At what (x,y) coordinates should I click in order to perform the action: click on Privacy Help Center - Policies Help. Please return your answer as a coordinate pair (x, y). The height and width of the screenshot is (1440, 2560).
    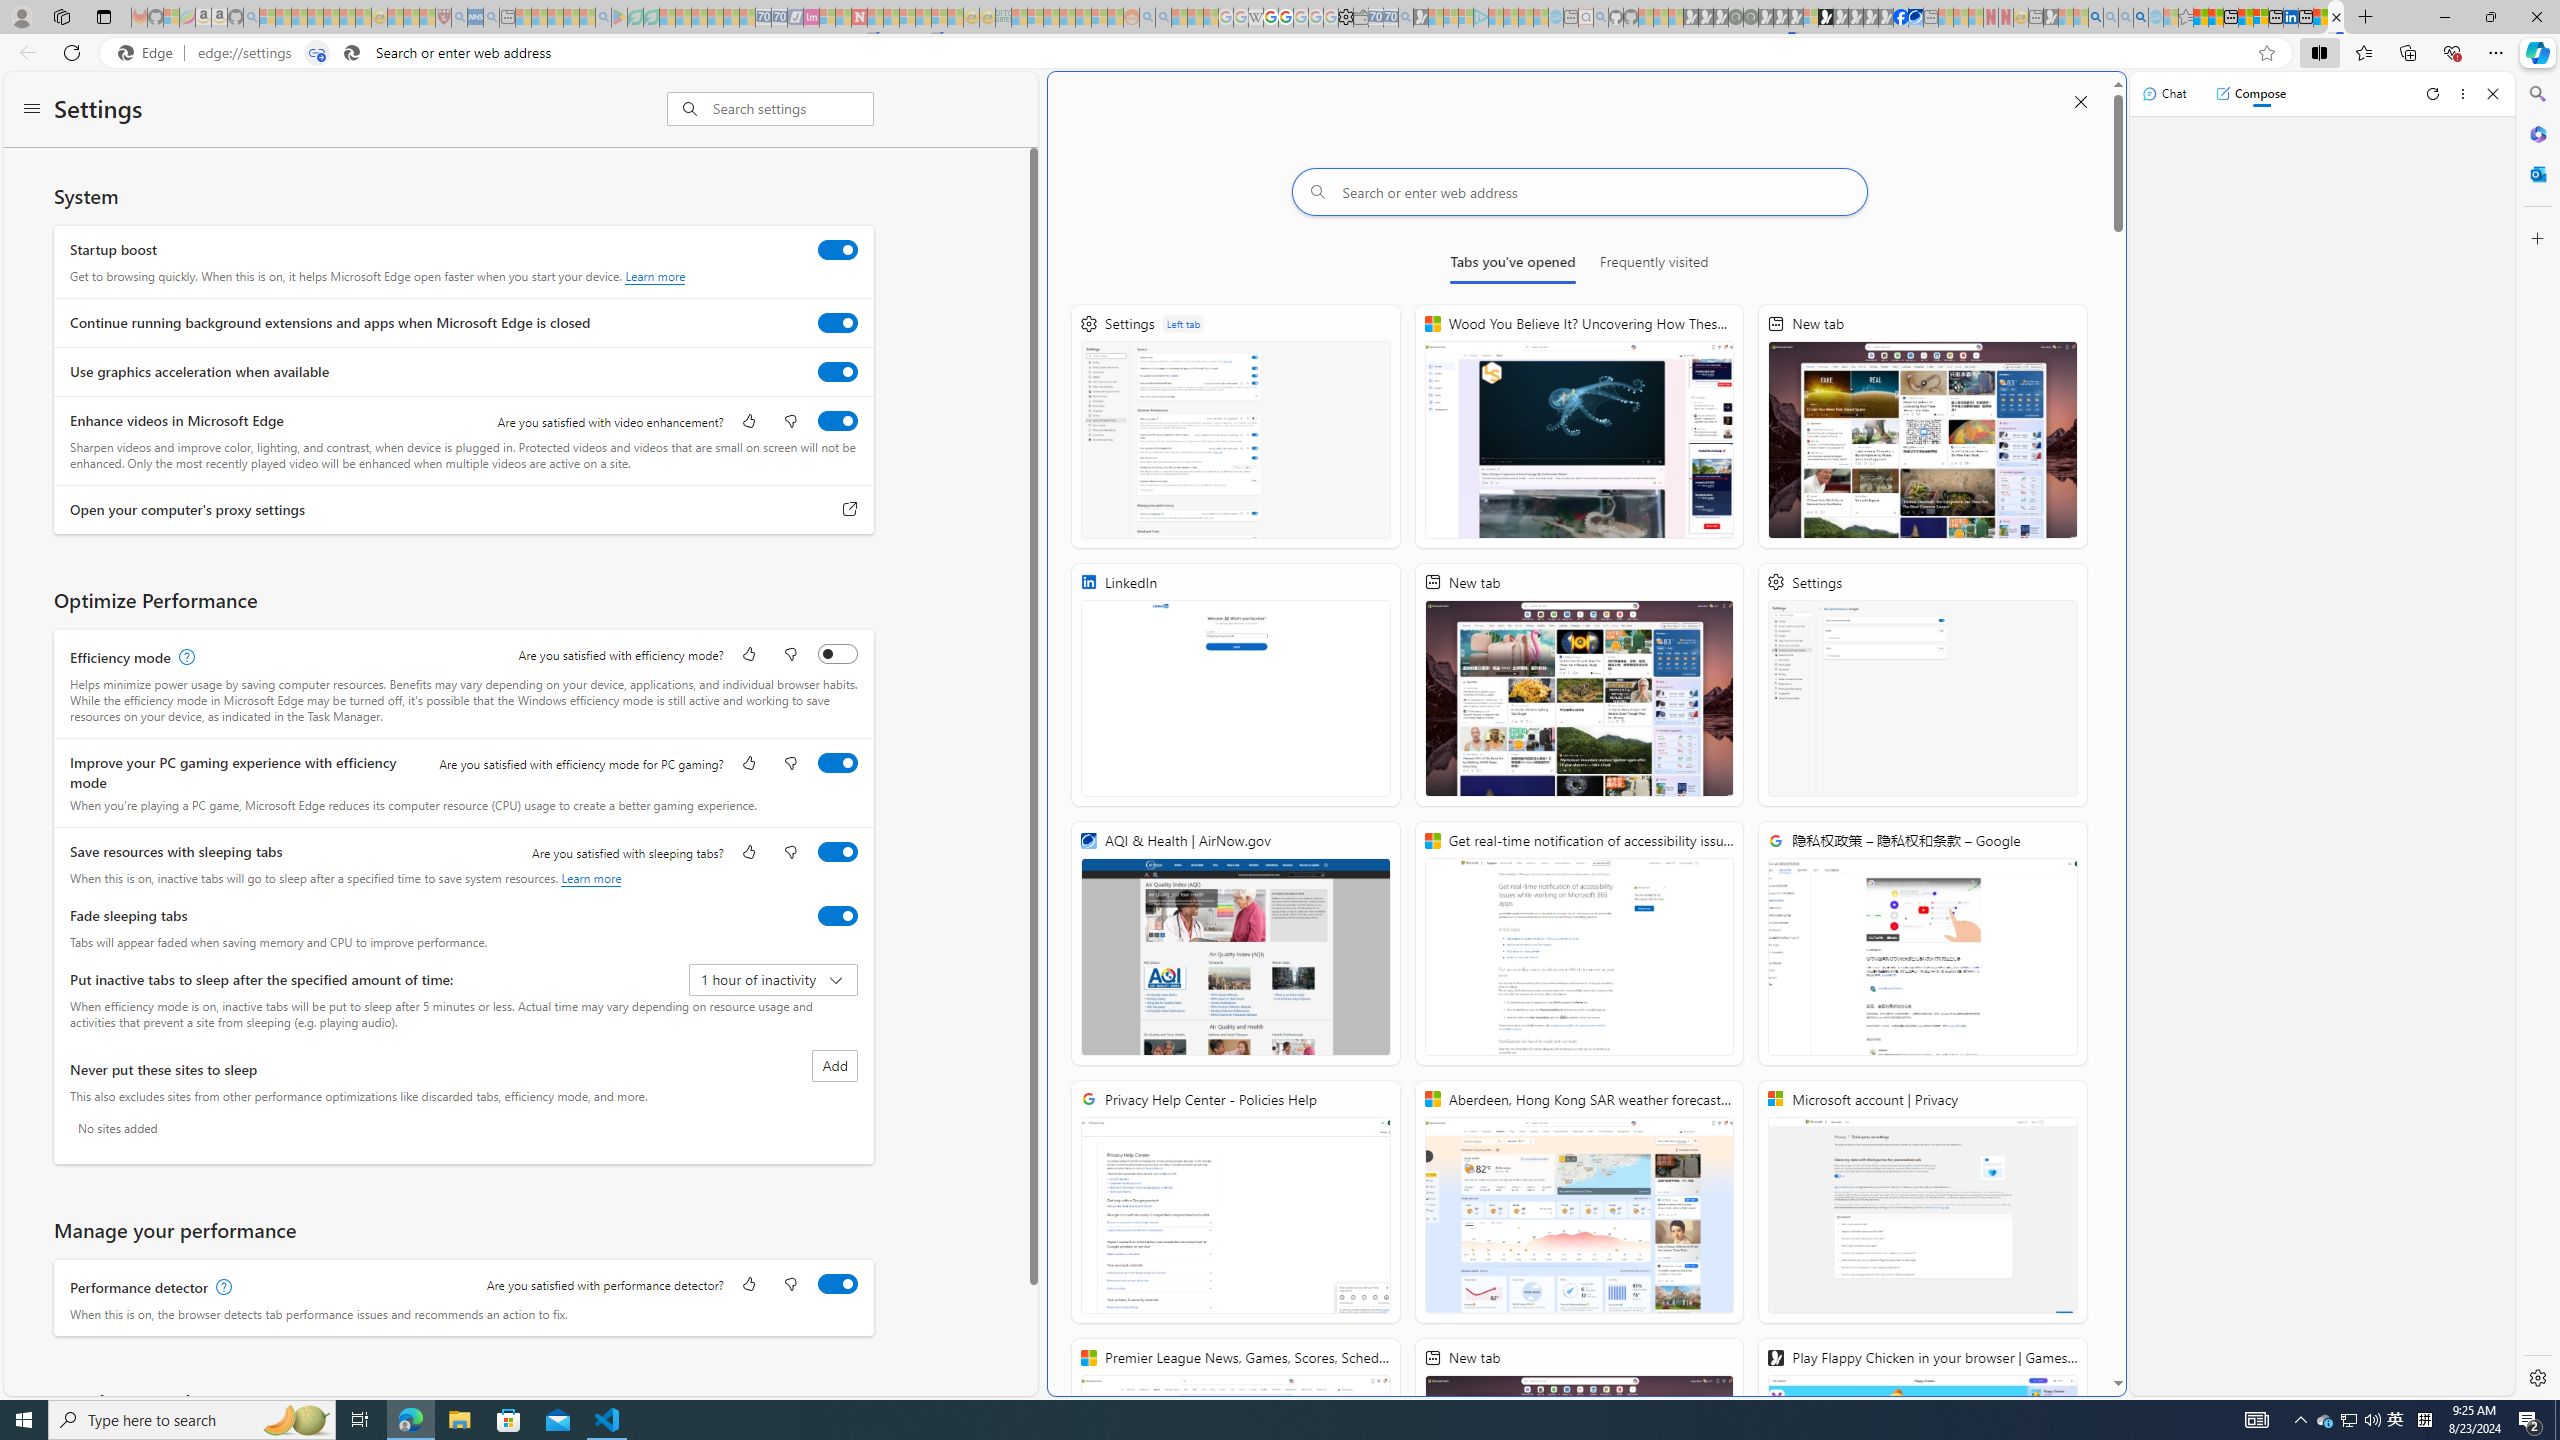
    Looking at the image, I should click on (1270, 17).